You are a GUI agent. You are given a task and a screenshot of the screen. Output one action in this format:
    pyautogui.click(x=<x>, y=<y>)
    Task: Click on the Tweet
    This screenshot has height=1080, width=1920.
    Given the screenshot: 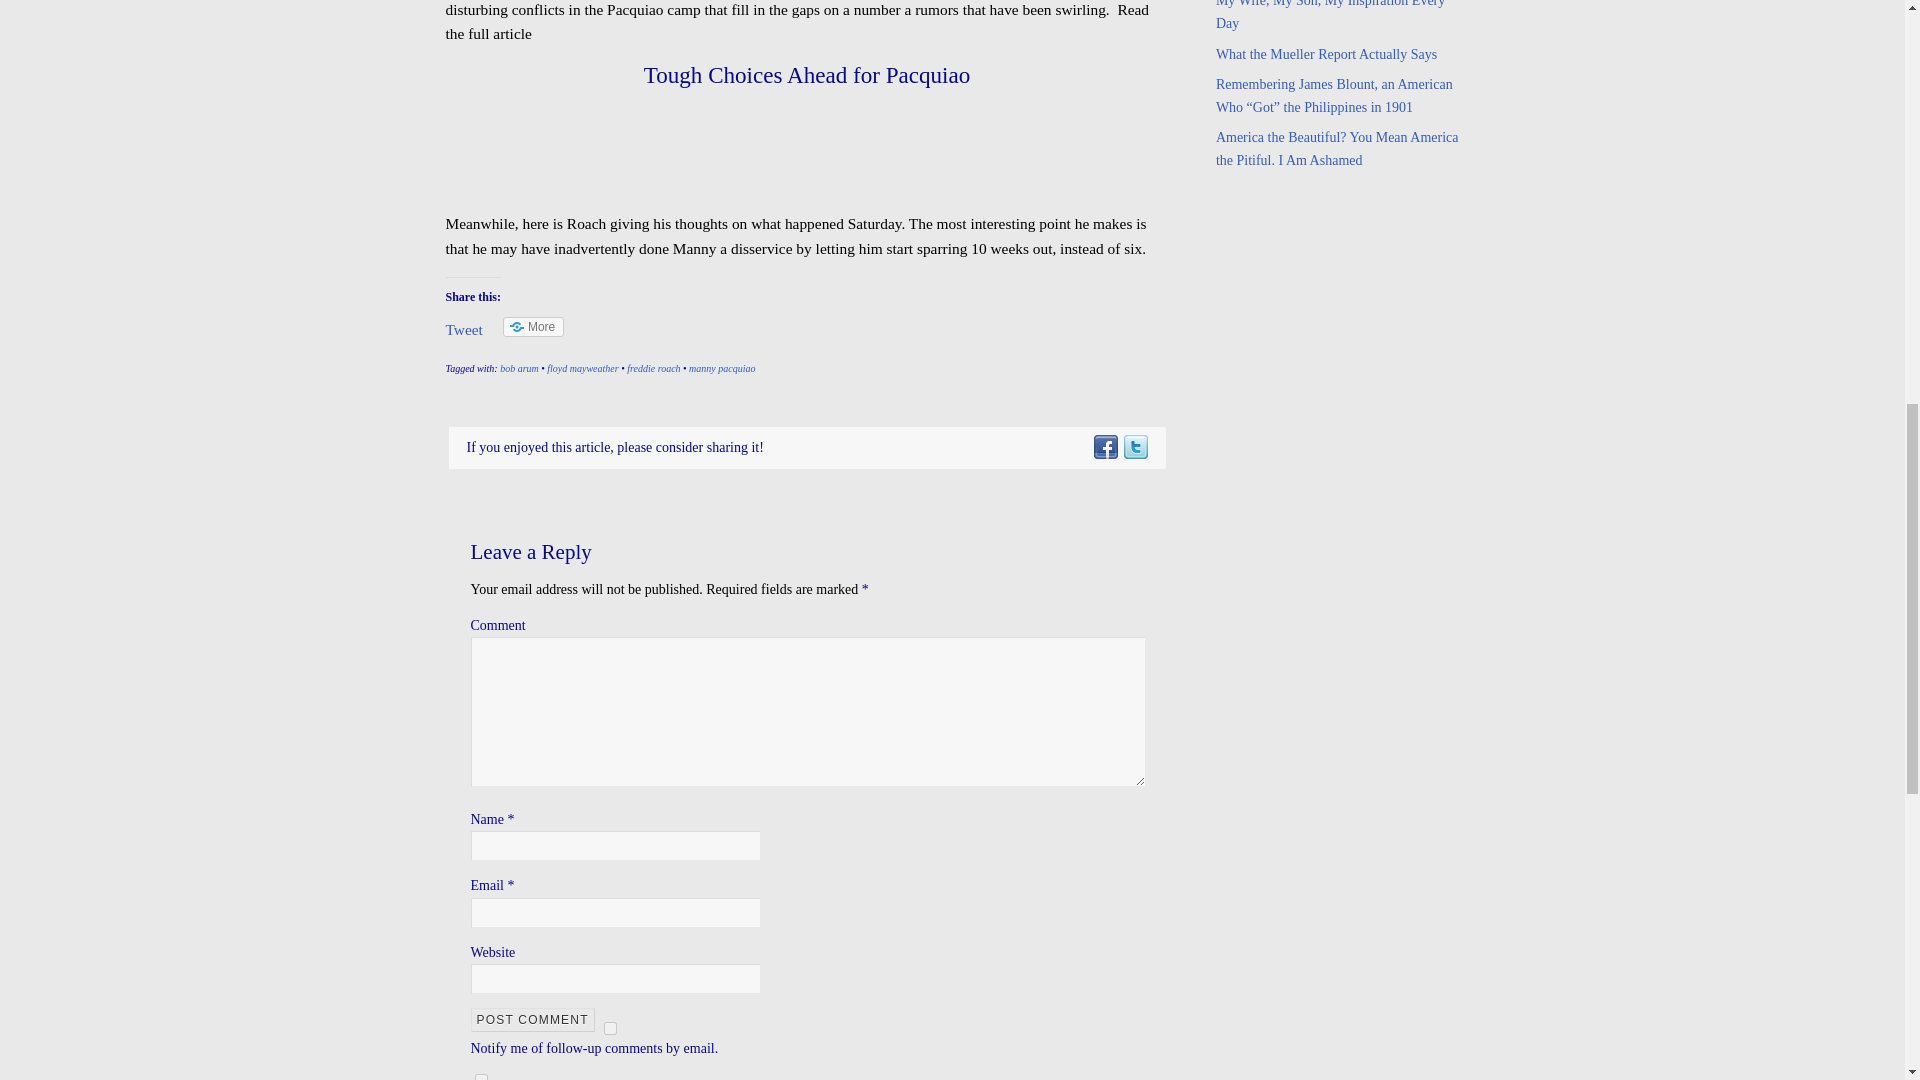 What is the action you would take?
    pyautogui.click(x=464, y=328)
    